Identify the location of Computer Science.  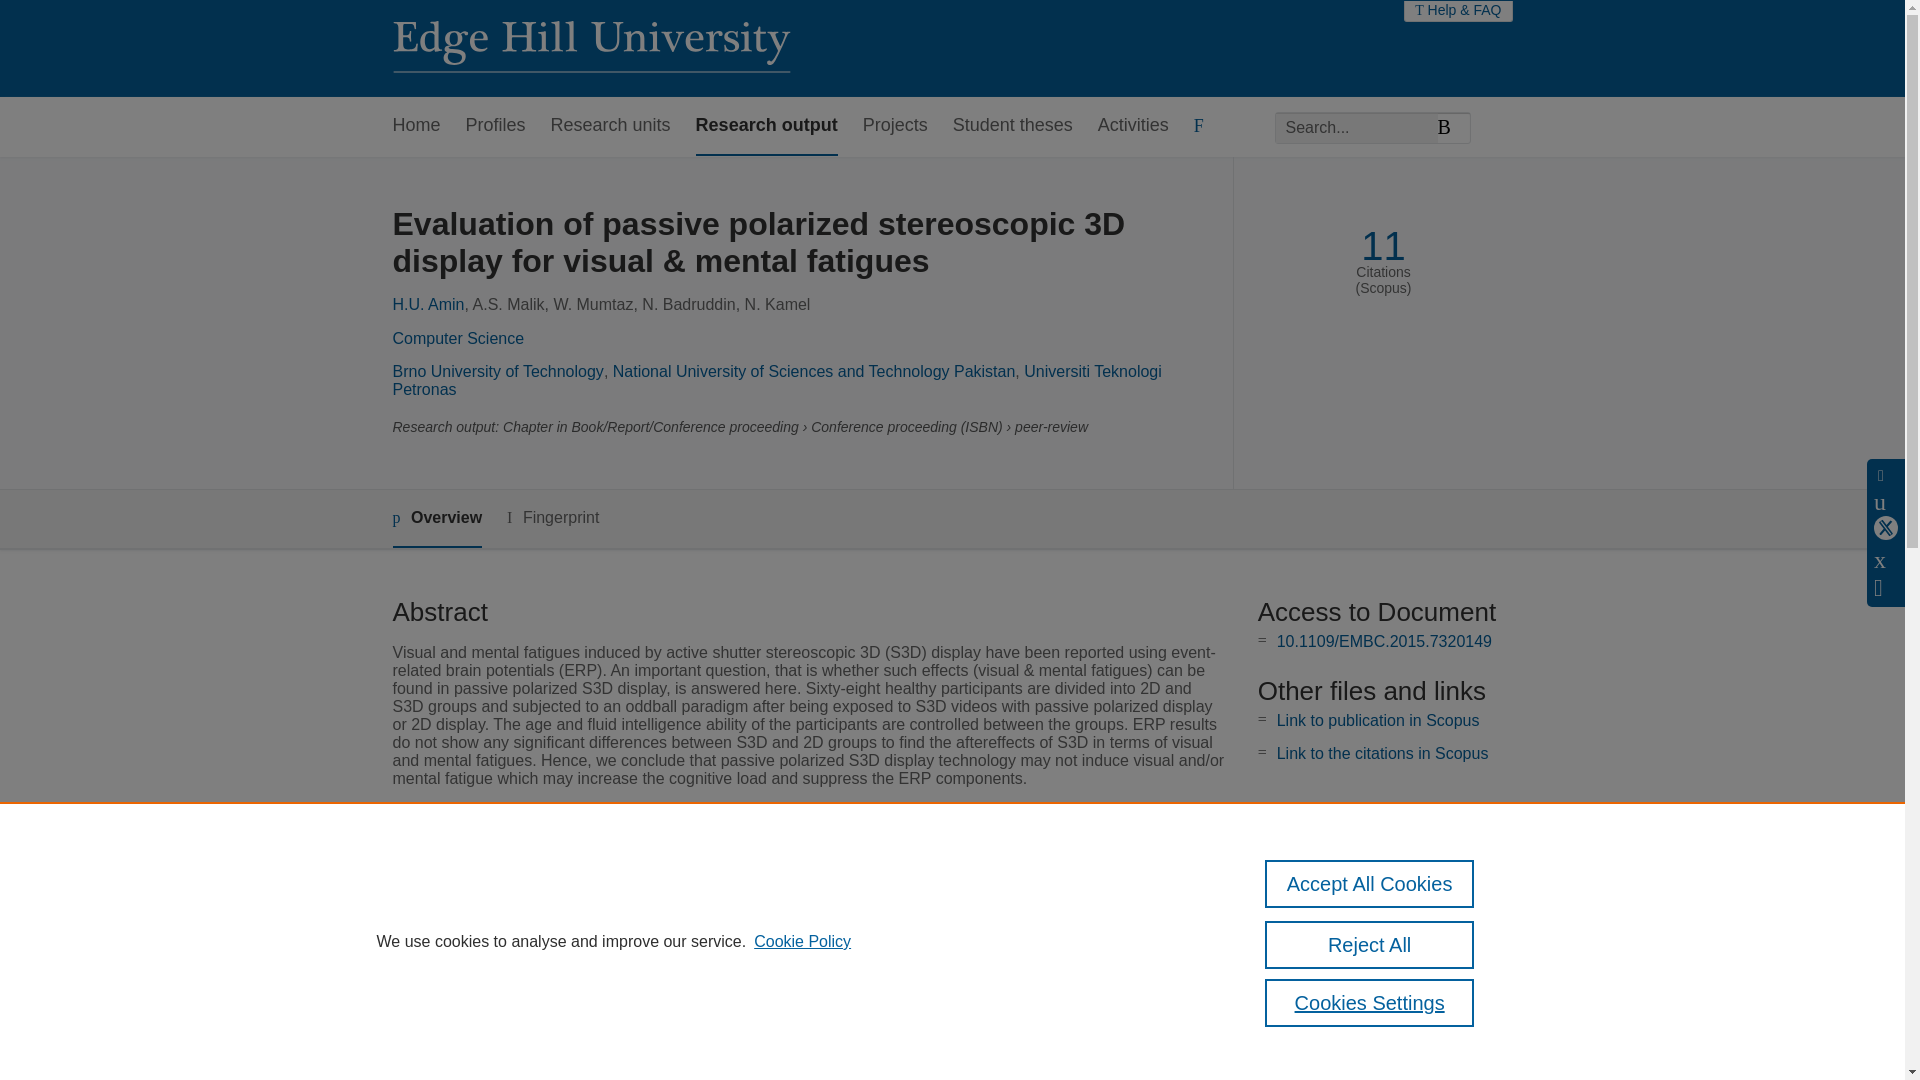
(458, 338).